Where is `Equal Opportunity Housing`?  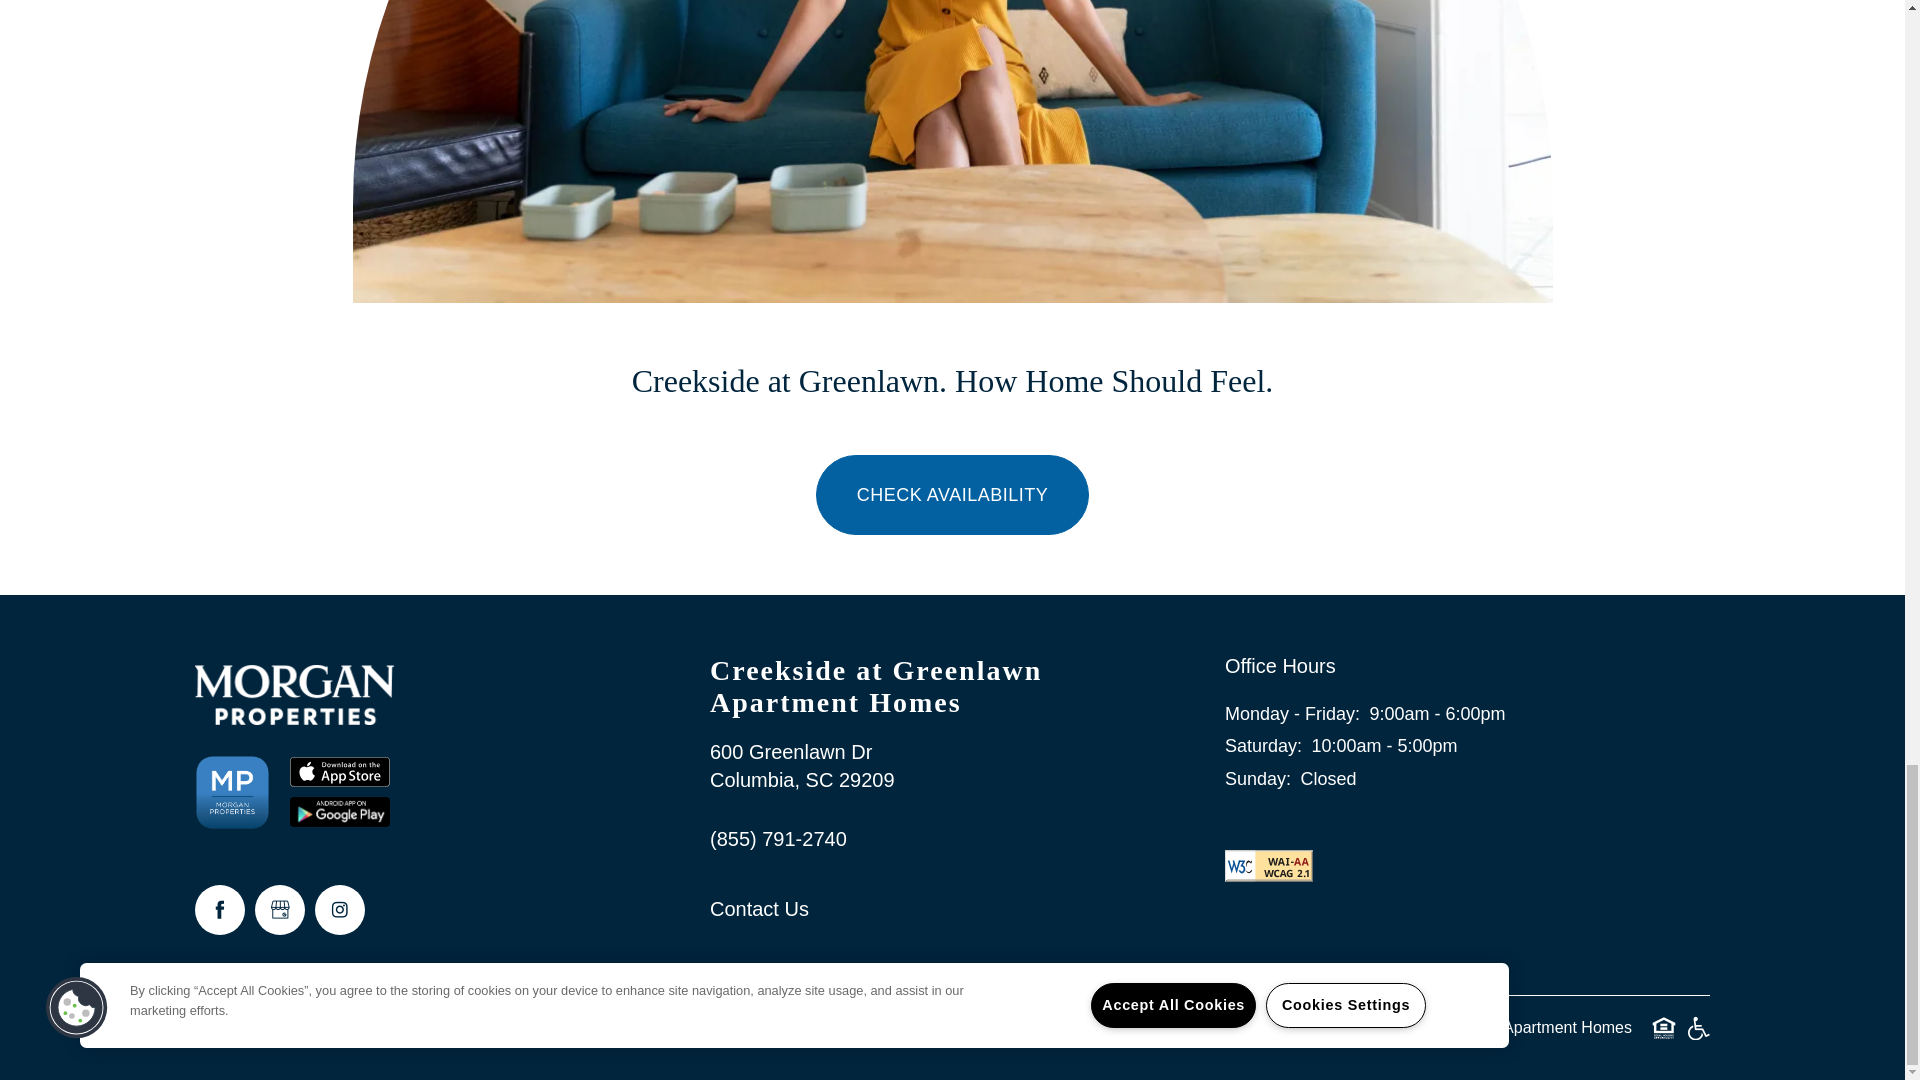
Equal Opportunity Housing is located at coordinates (1664, 1028).